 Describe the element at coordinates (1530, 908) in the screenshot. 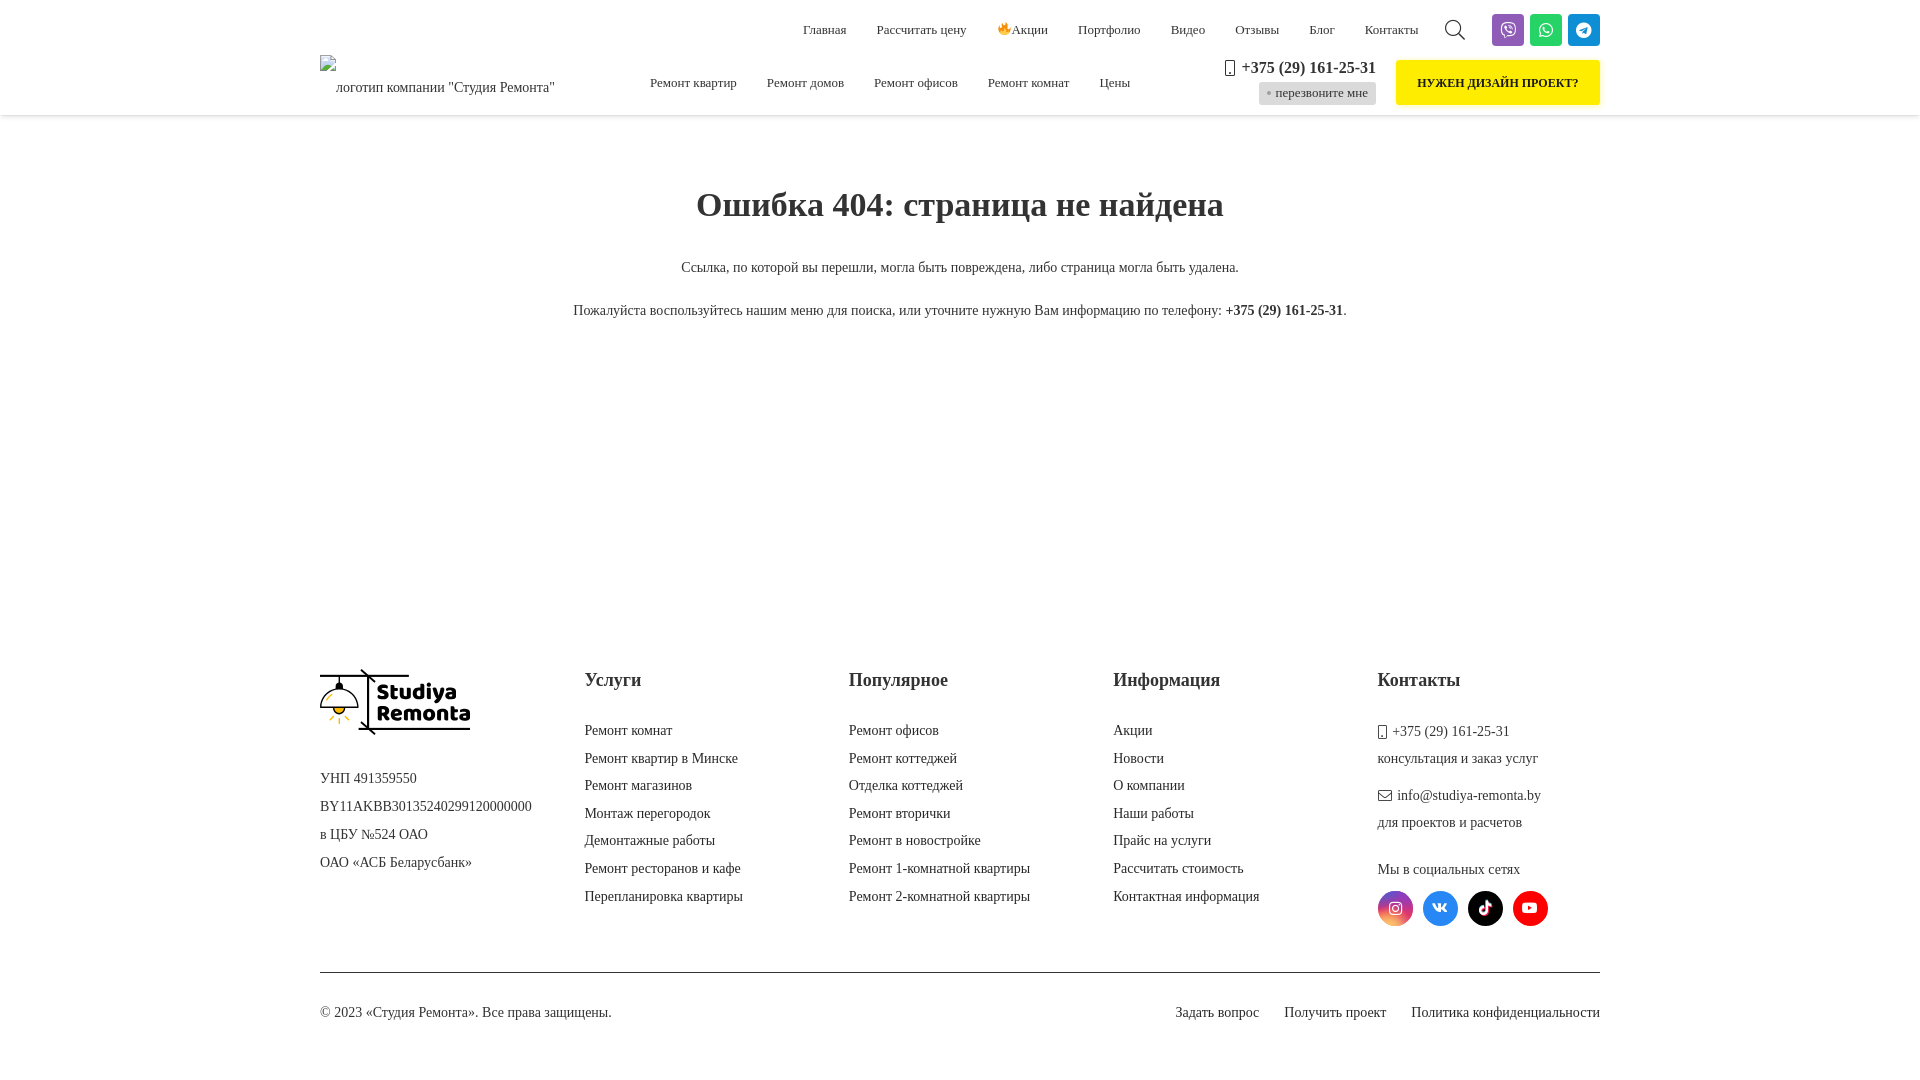

I see `YouTube` at that location.